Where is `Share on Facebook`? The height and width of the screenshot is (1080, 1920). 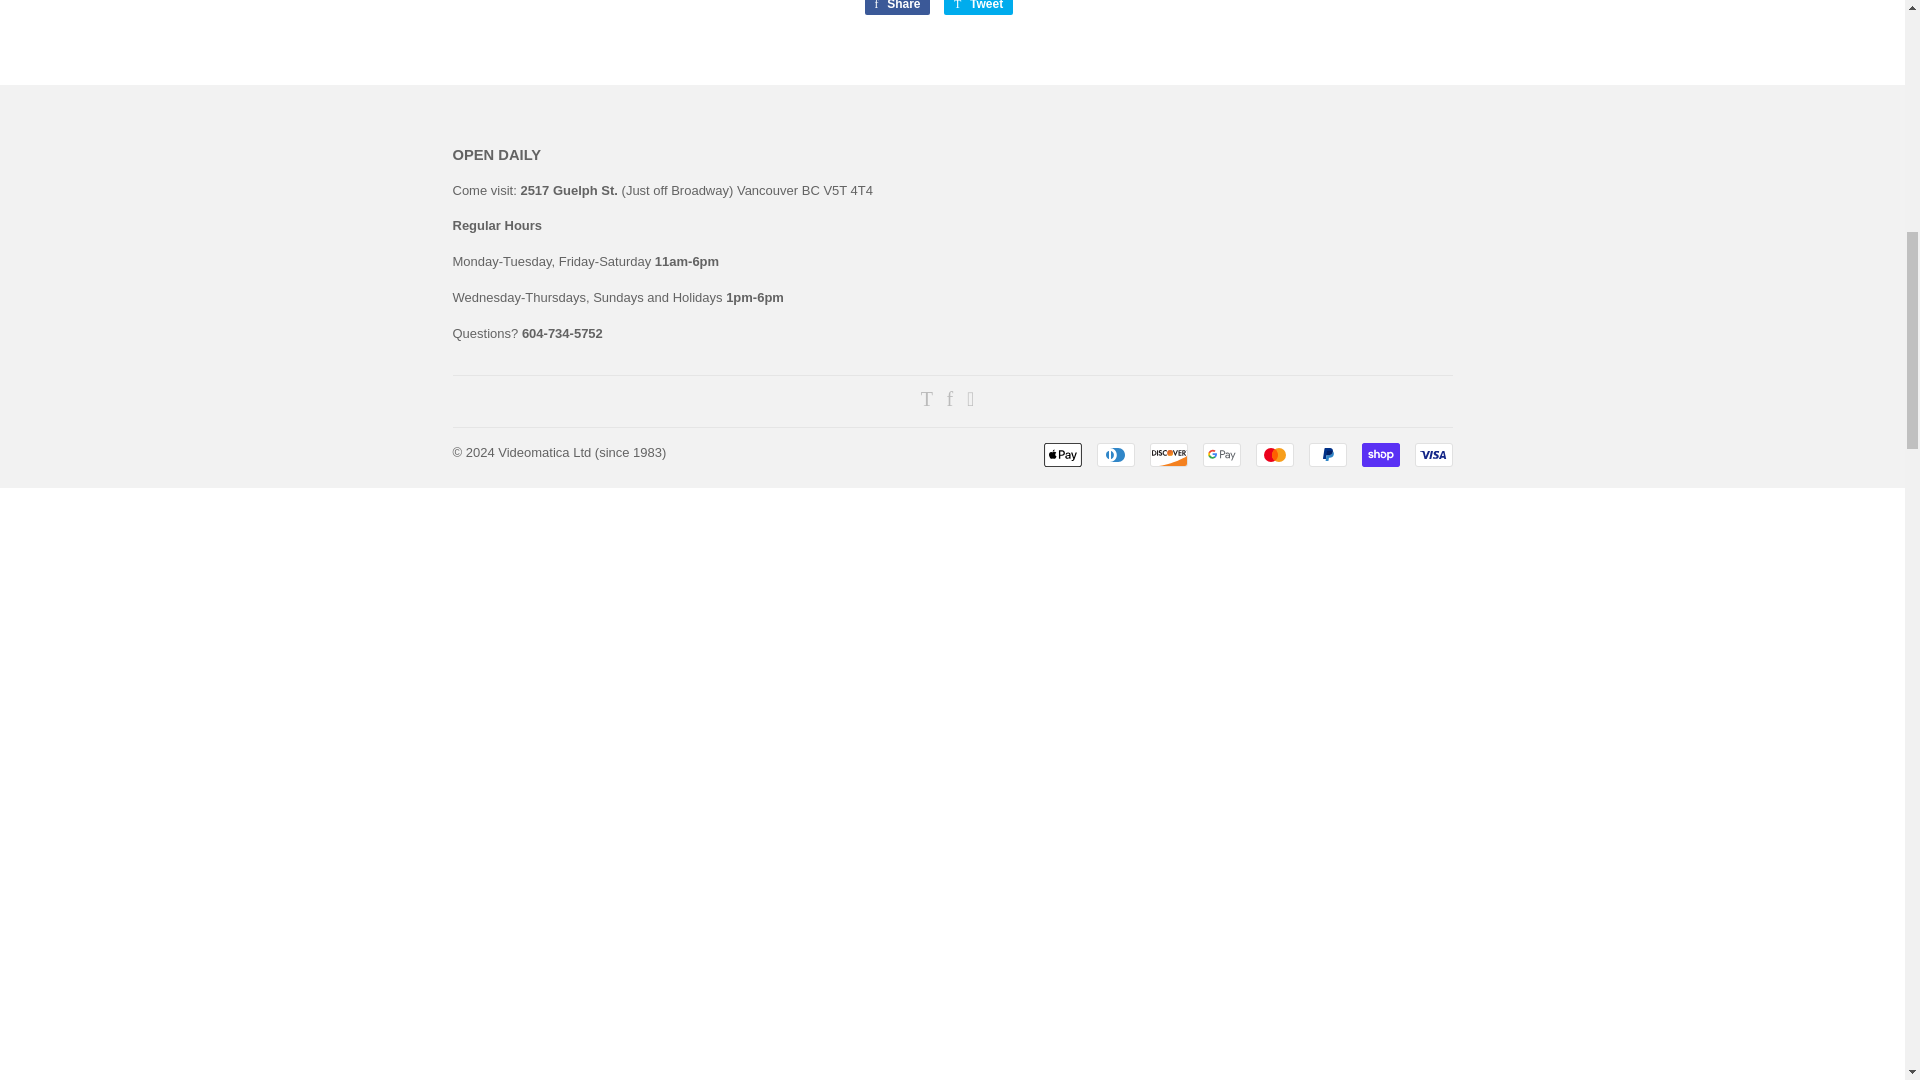
Share on Facebook is located at coordinates (896, 8).